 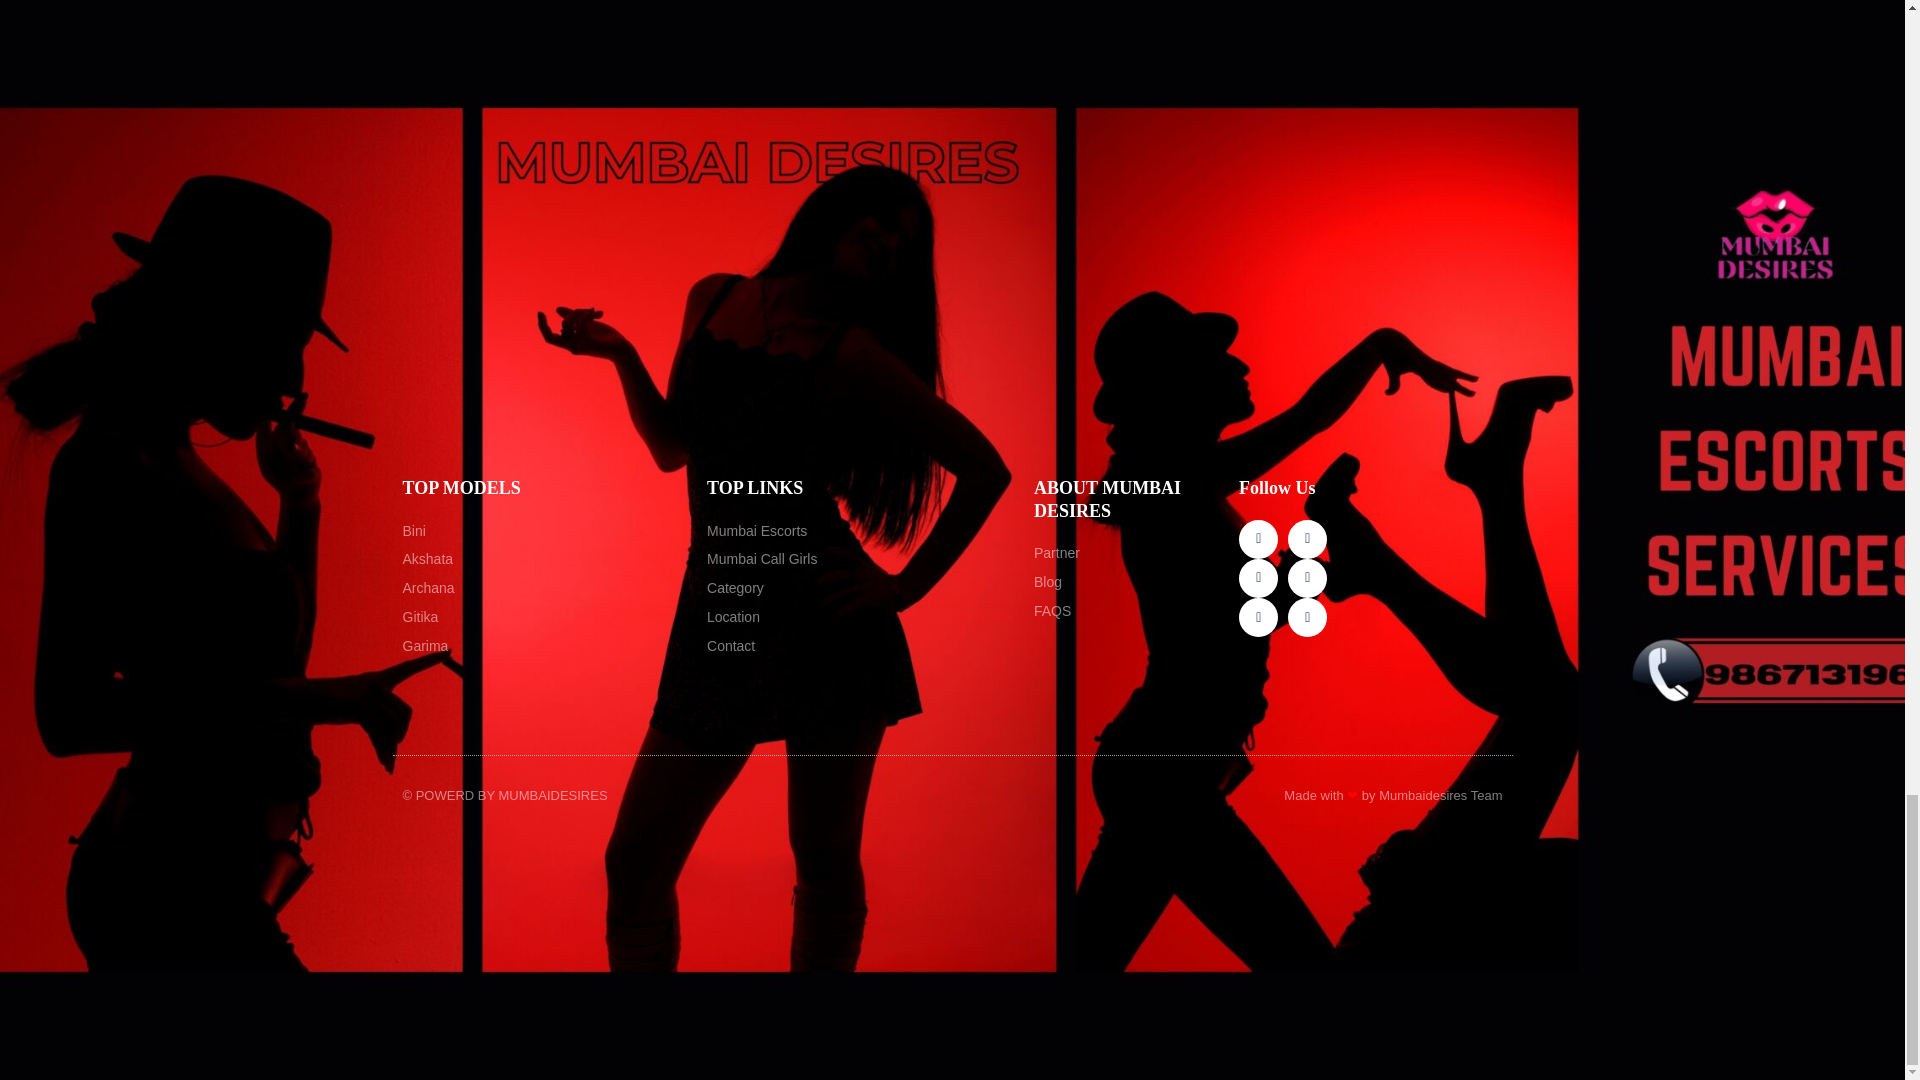 What do you see at coordinates (544, 560) in the screenshot?
I see `Akshata` at bounding box center [544, 560].